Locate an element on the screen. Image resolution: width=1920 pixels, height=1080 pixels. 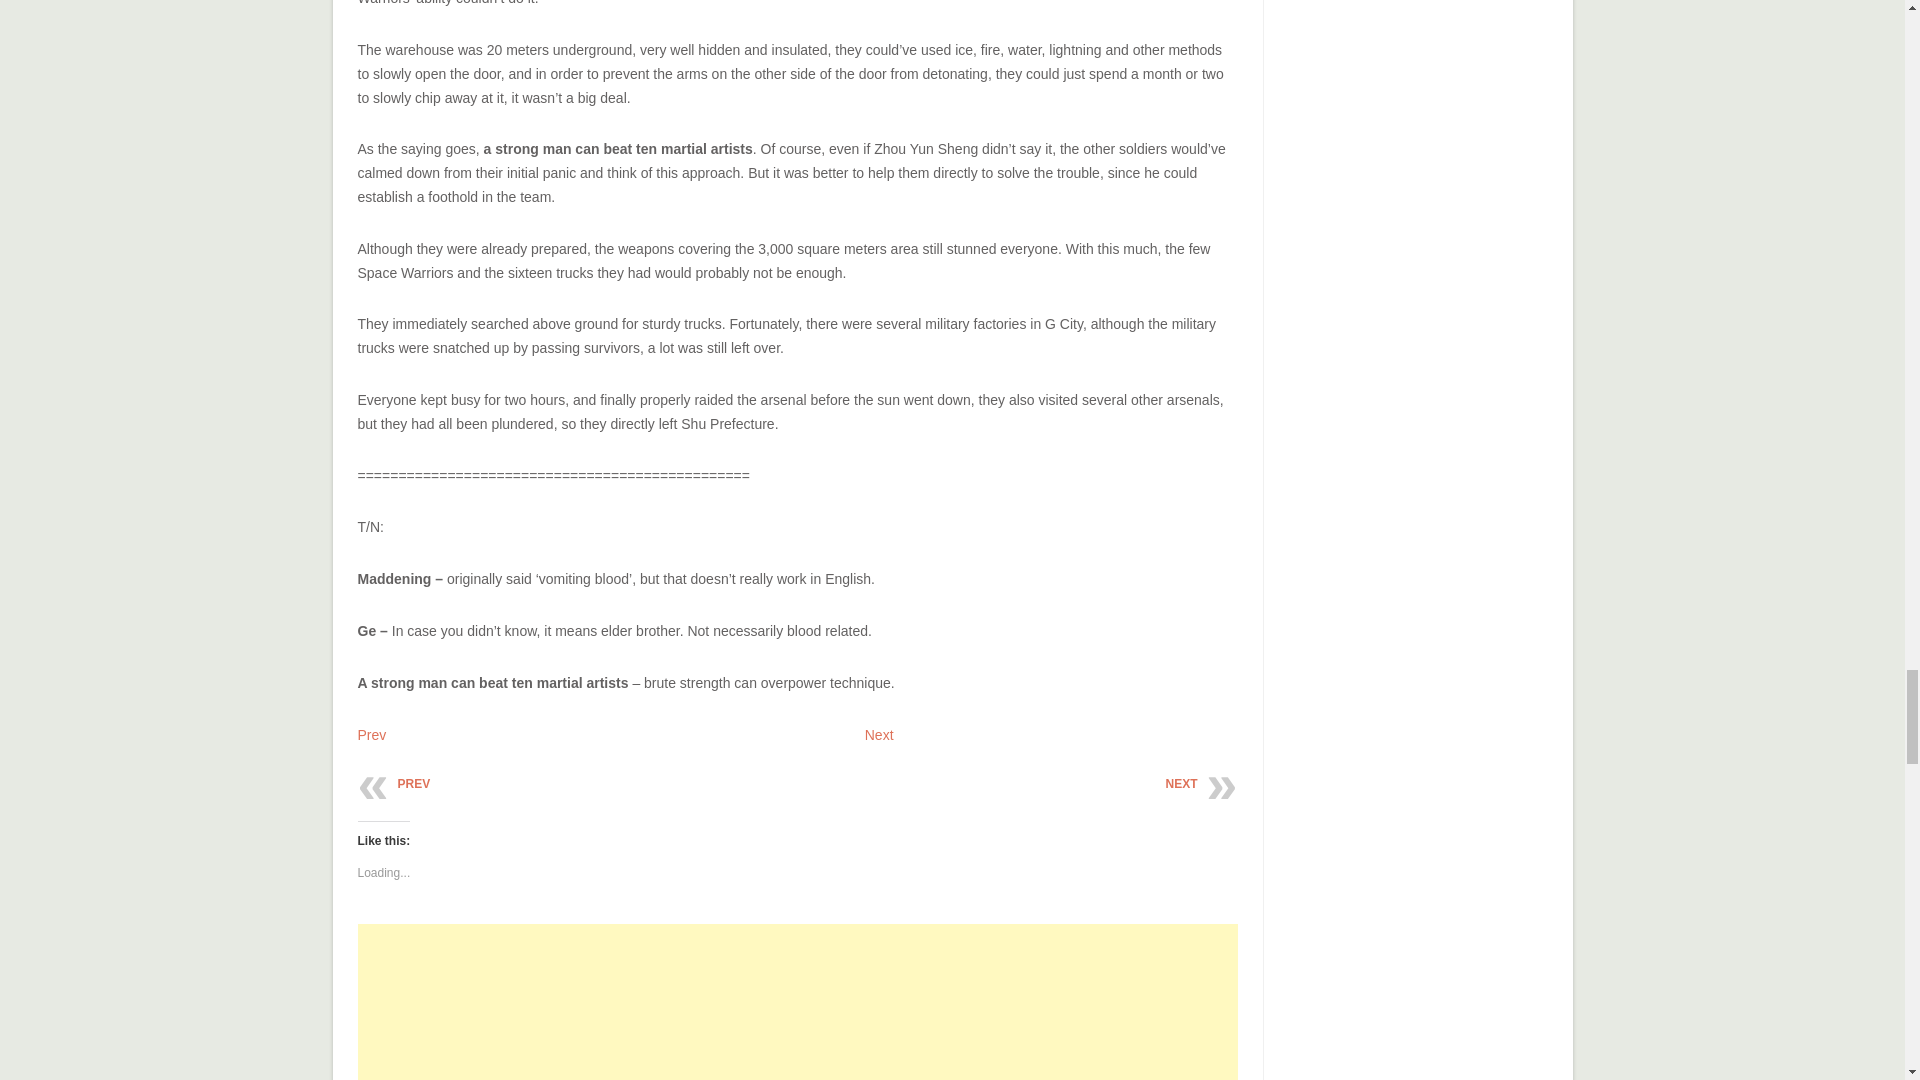
PREV is located at coordinates (414, 783).